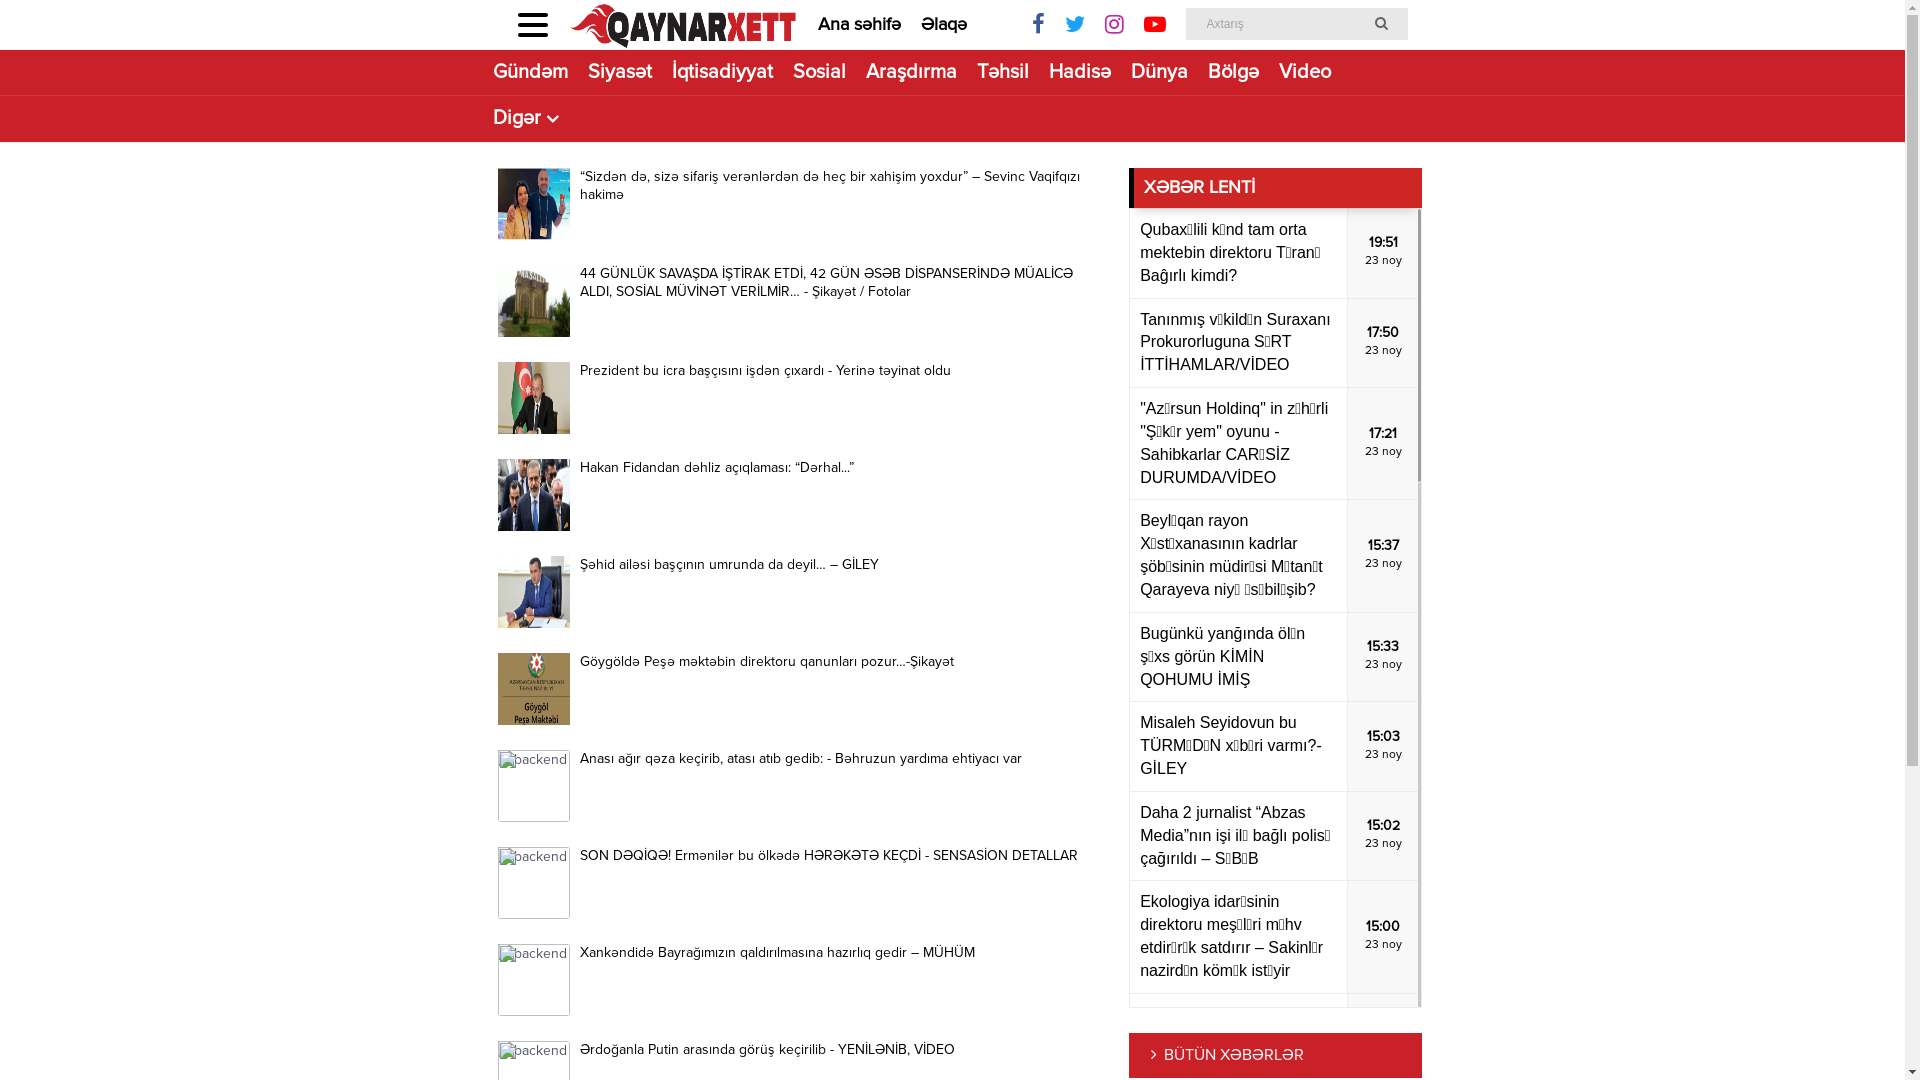 The height and width of the screenshot is (1080, 1920). I want to click on Open megamenu, so click(533, 25).